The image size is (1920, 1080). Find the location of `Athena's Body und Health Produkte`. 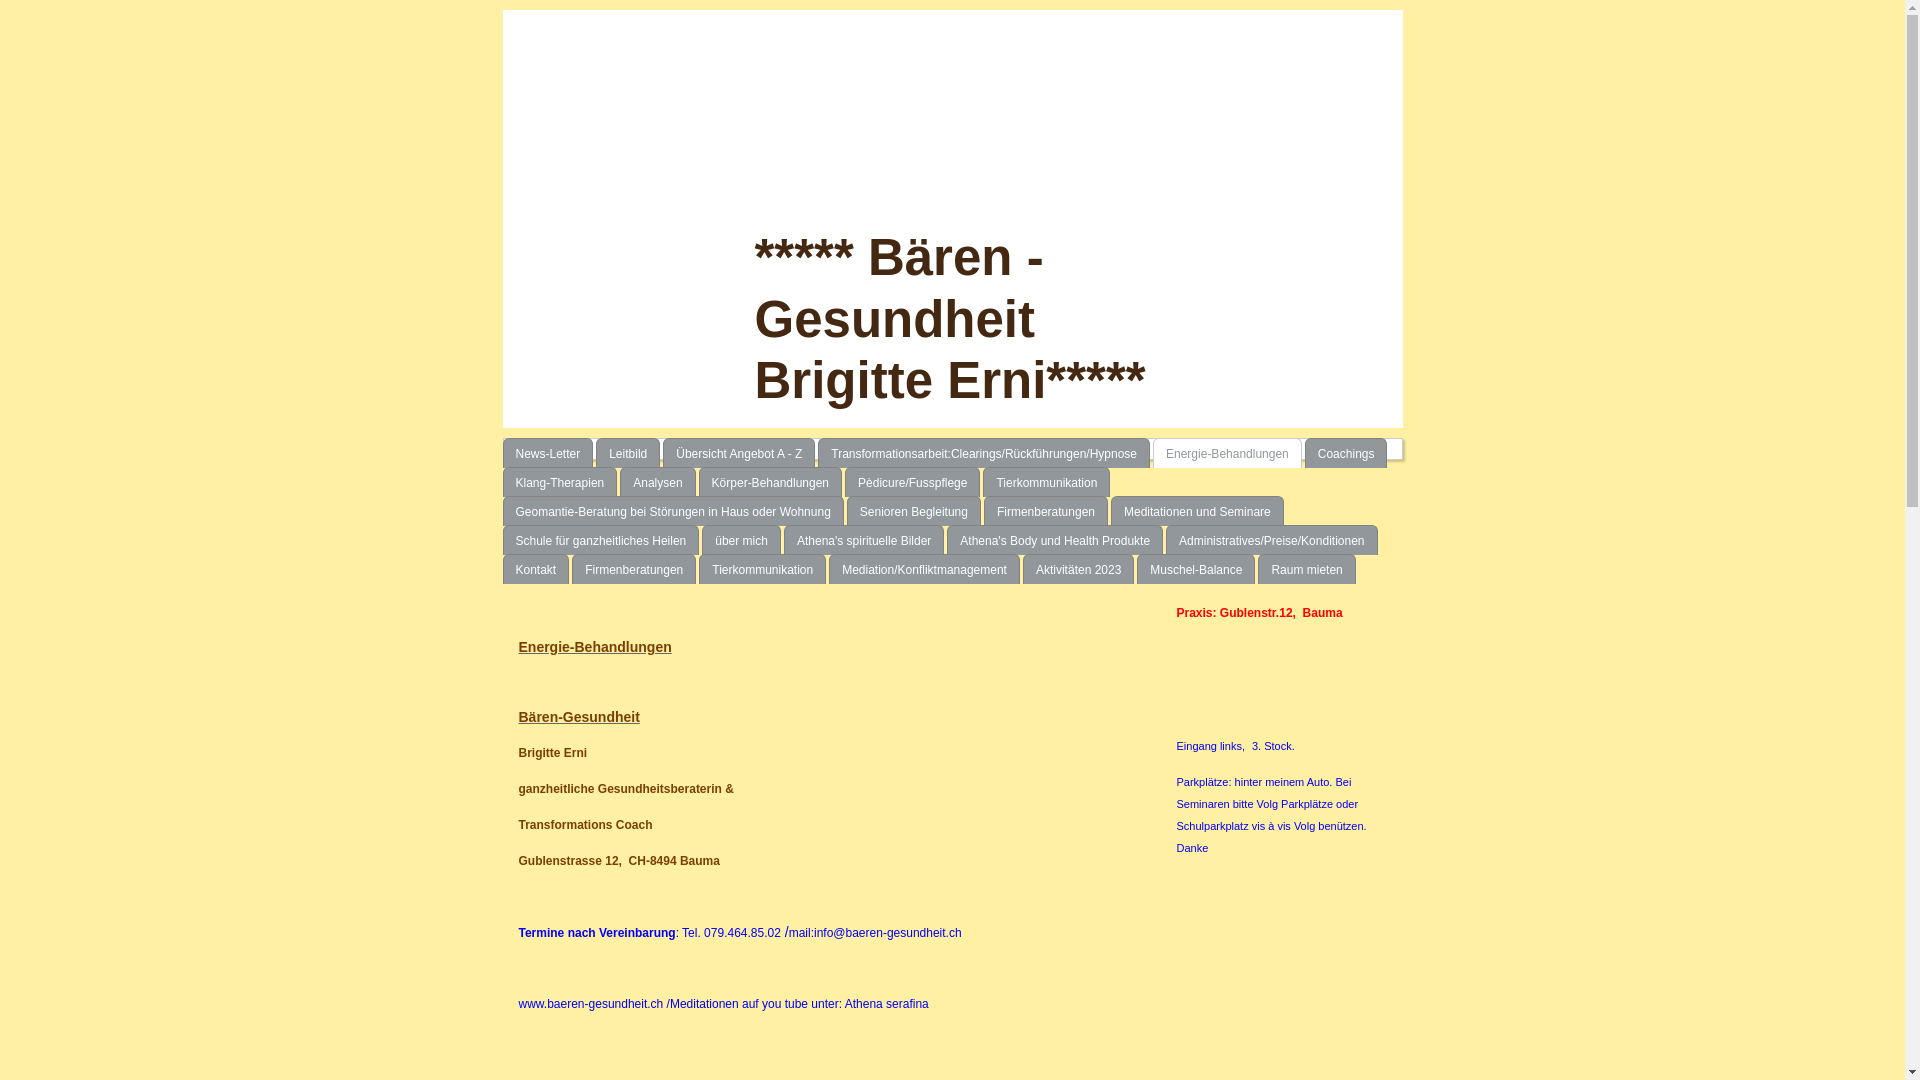

Athena's Body und Health Produkte is located at coordinates (1055, 540).